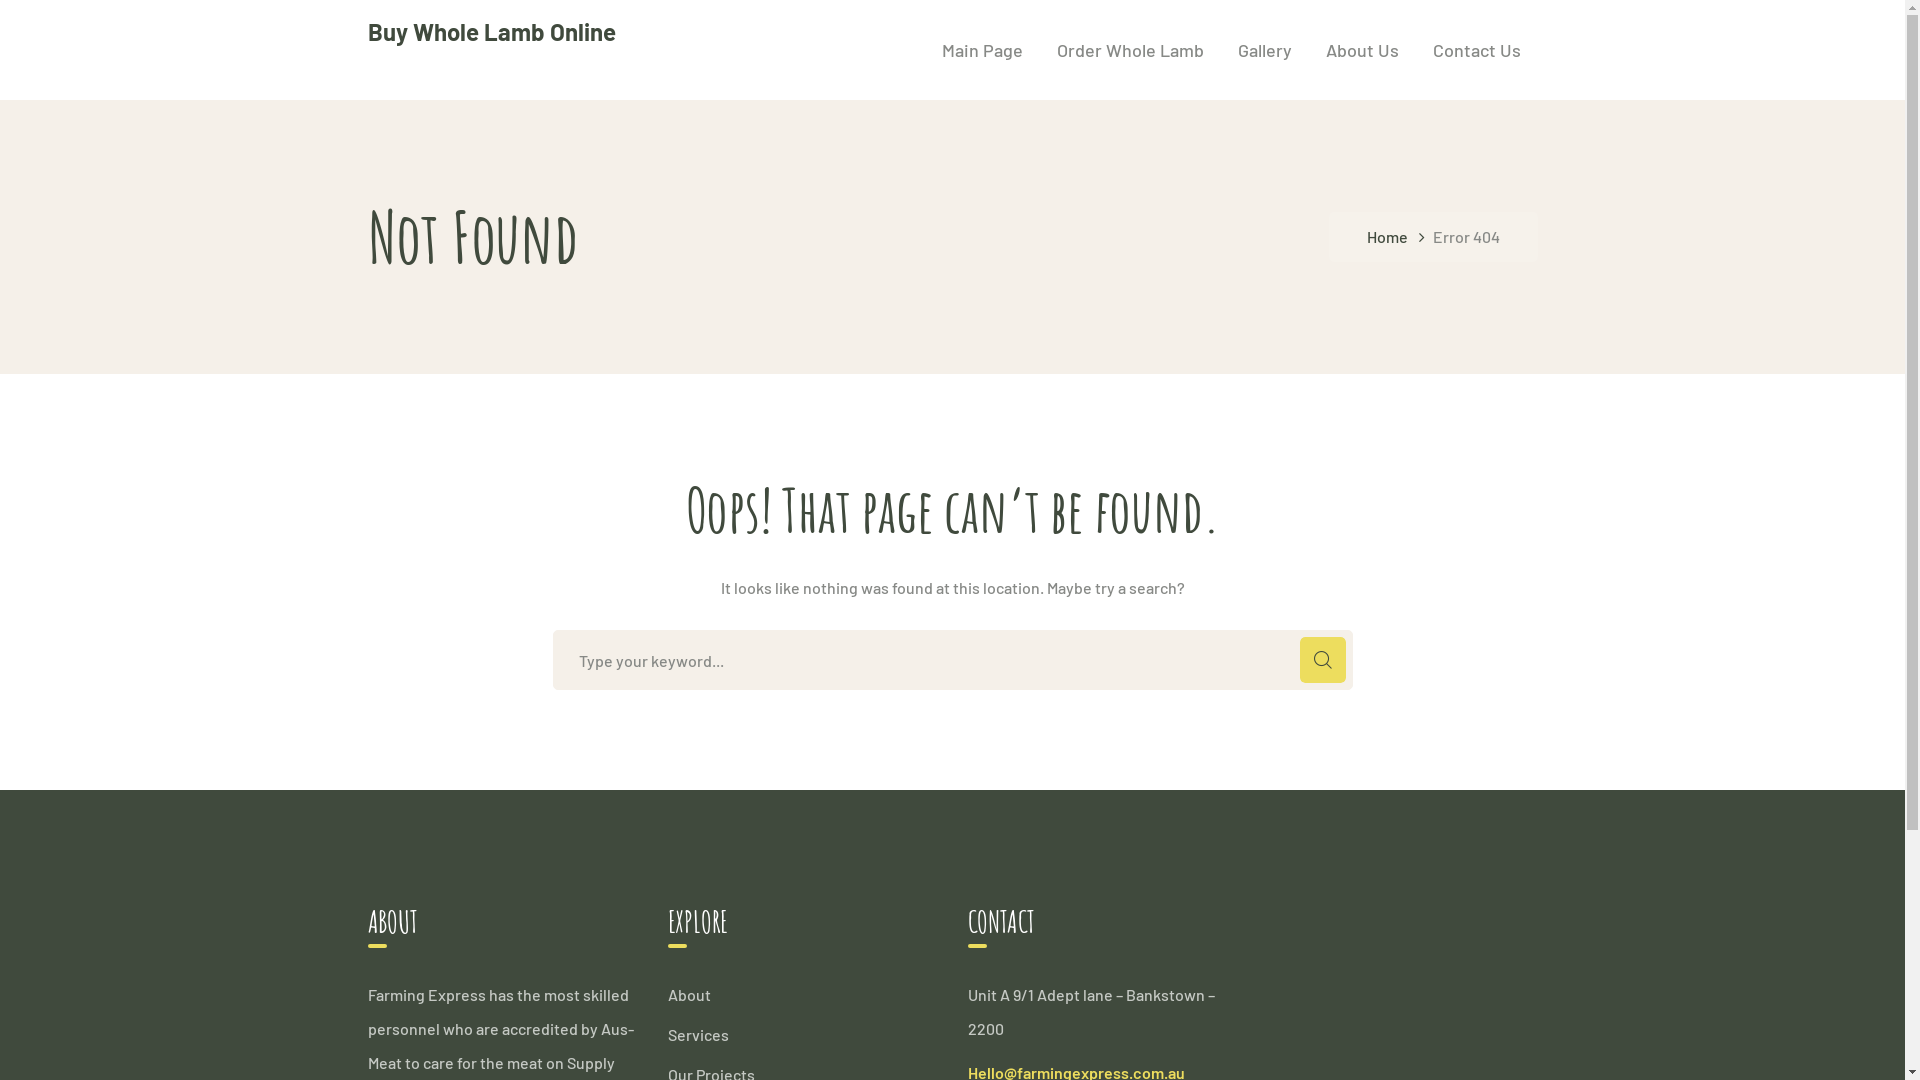 The height and width of the screenshot is (1080, 1920). Describe the element at coordinates (1323, 660) in the screenshot. I see `SEARCH` at that location.